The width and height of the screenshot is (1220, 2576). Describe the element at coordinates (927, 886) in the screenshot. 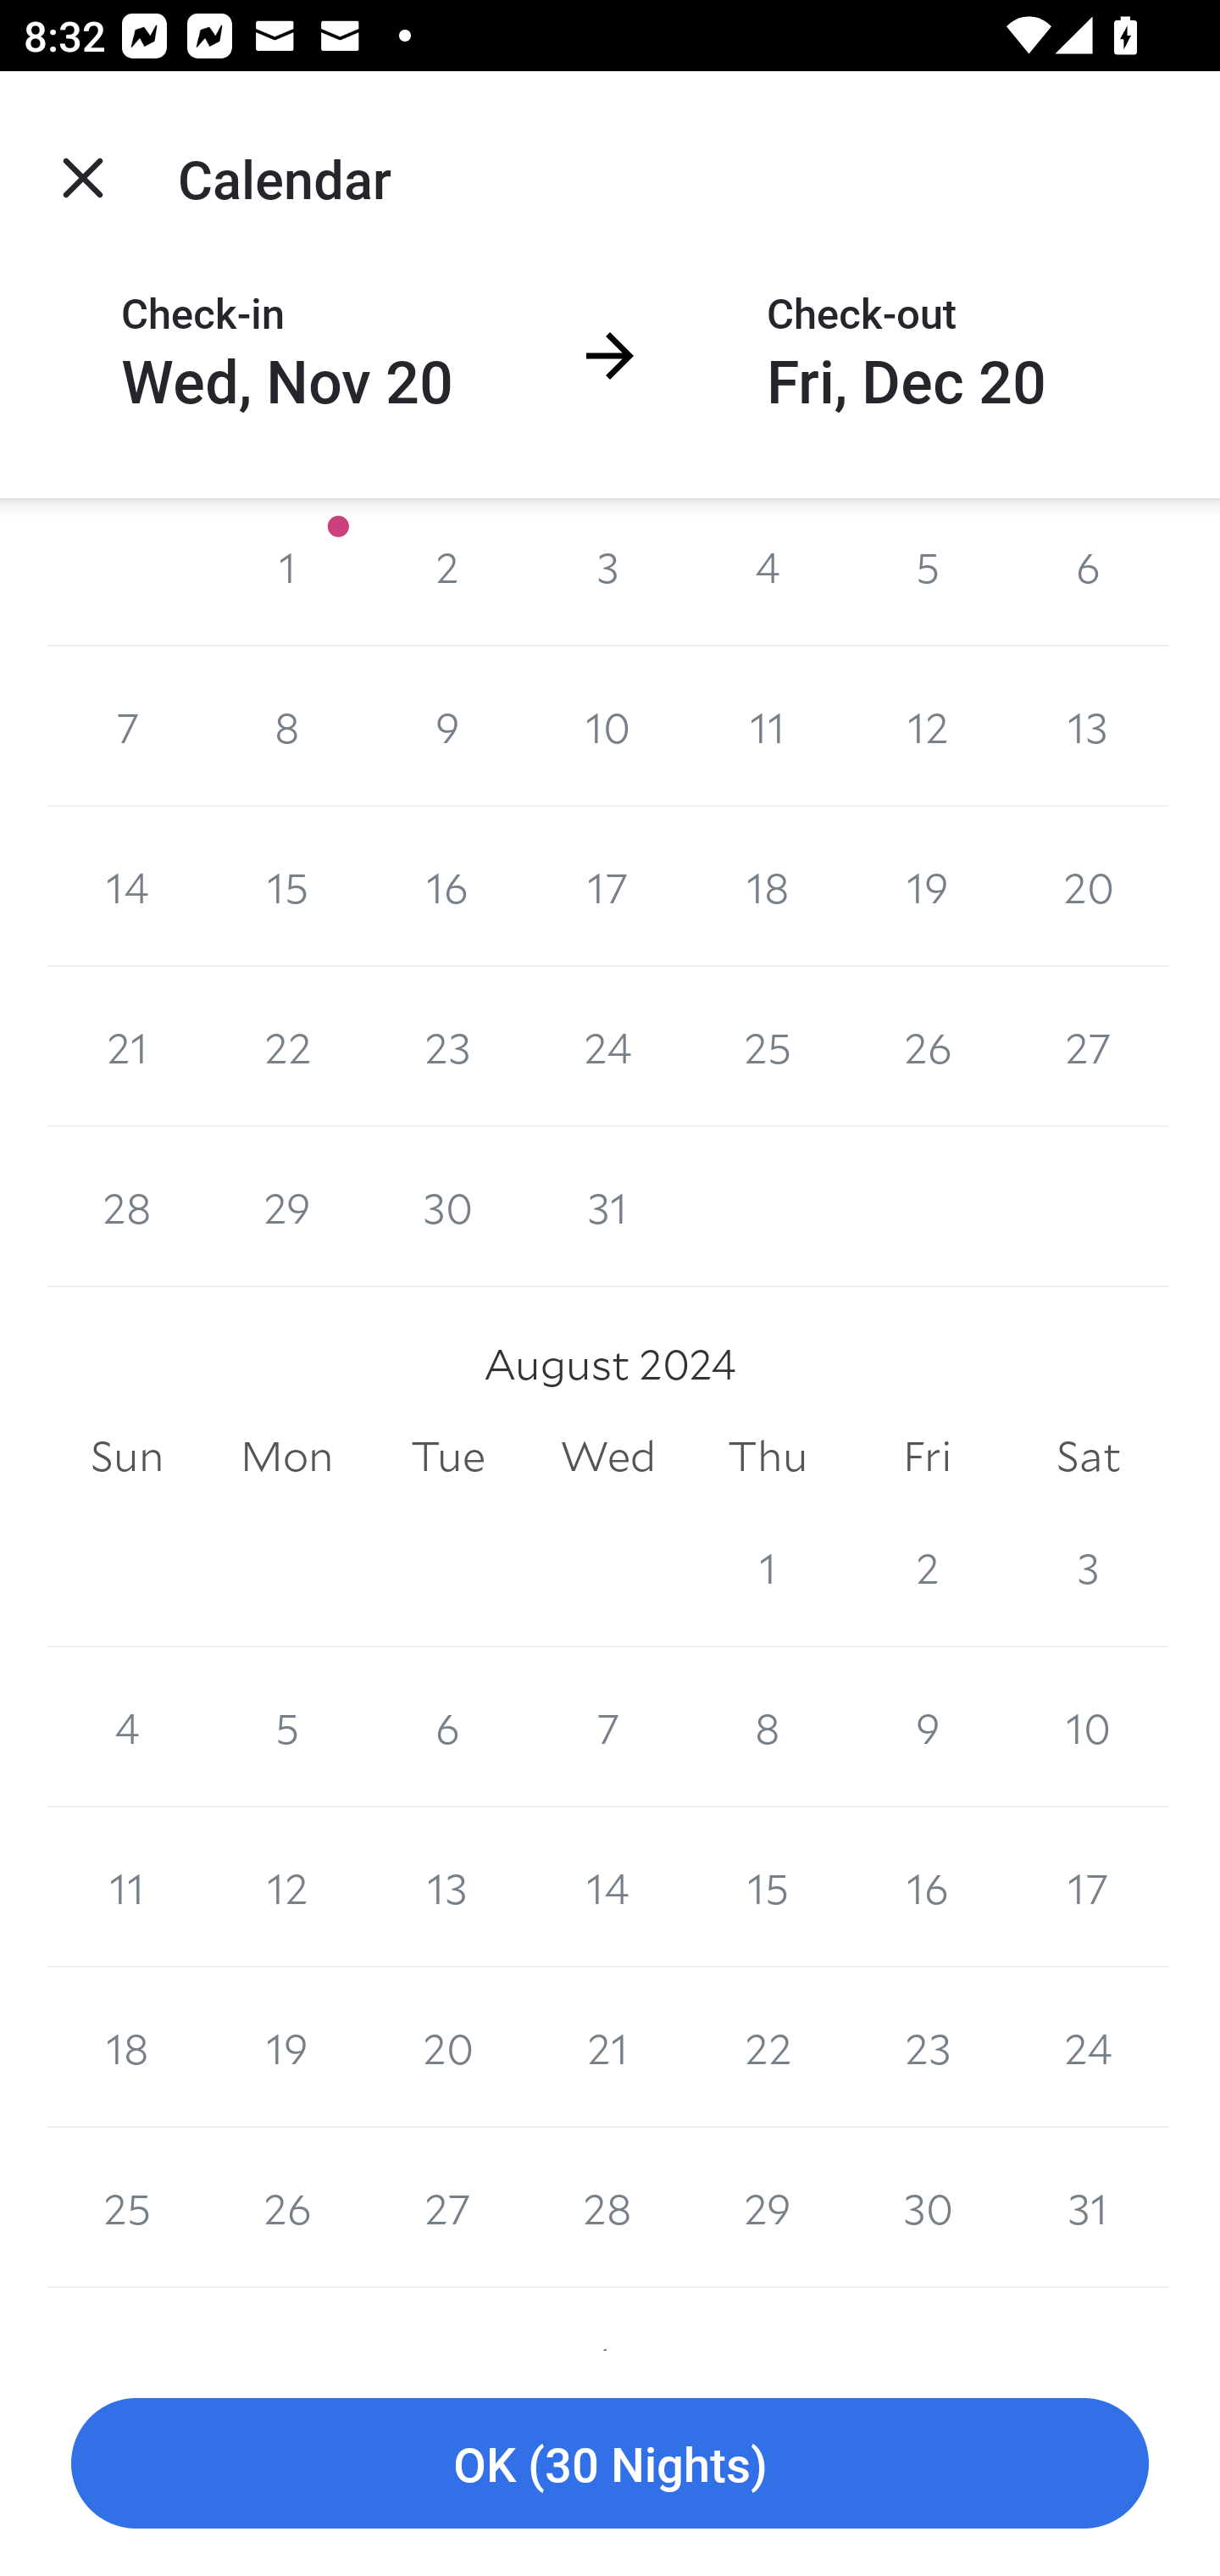

I see `19 19 July 2024` at that location.